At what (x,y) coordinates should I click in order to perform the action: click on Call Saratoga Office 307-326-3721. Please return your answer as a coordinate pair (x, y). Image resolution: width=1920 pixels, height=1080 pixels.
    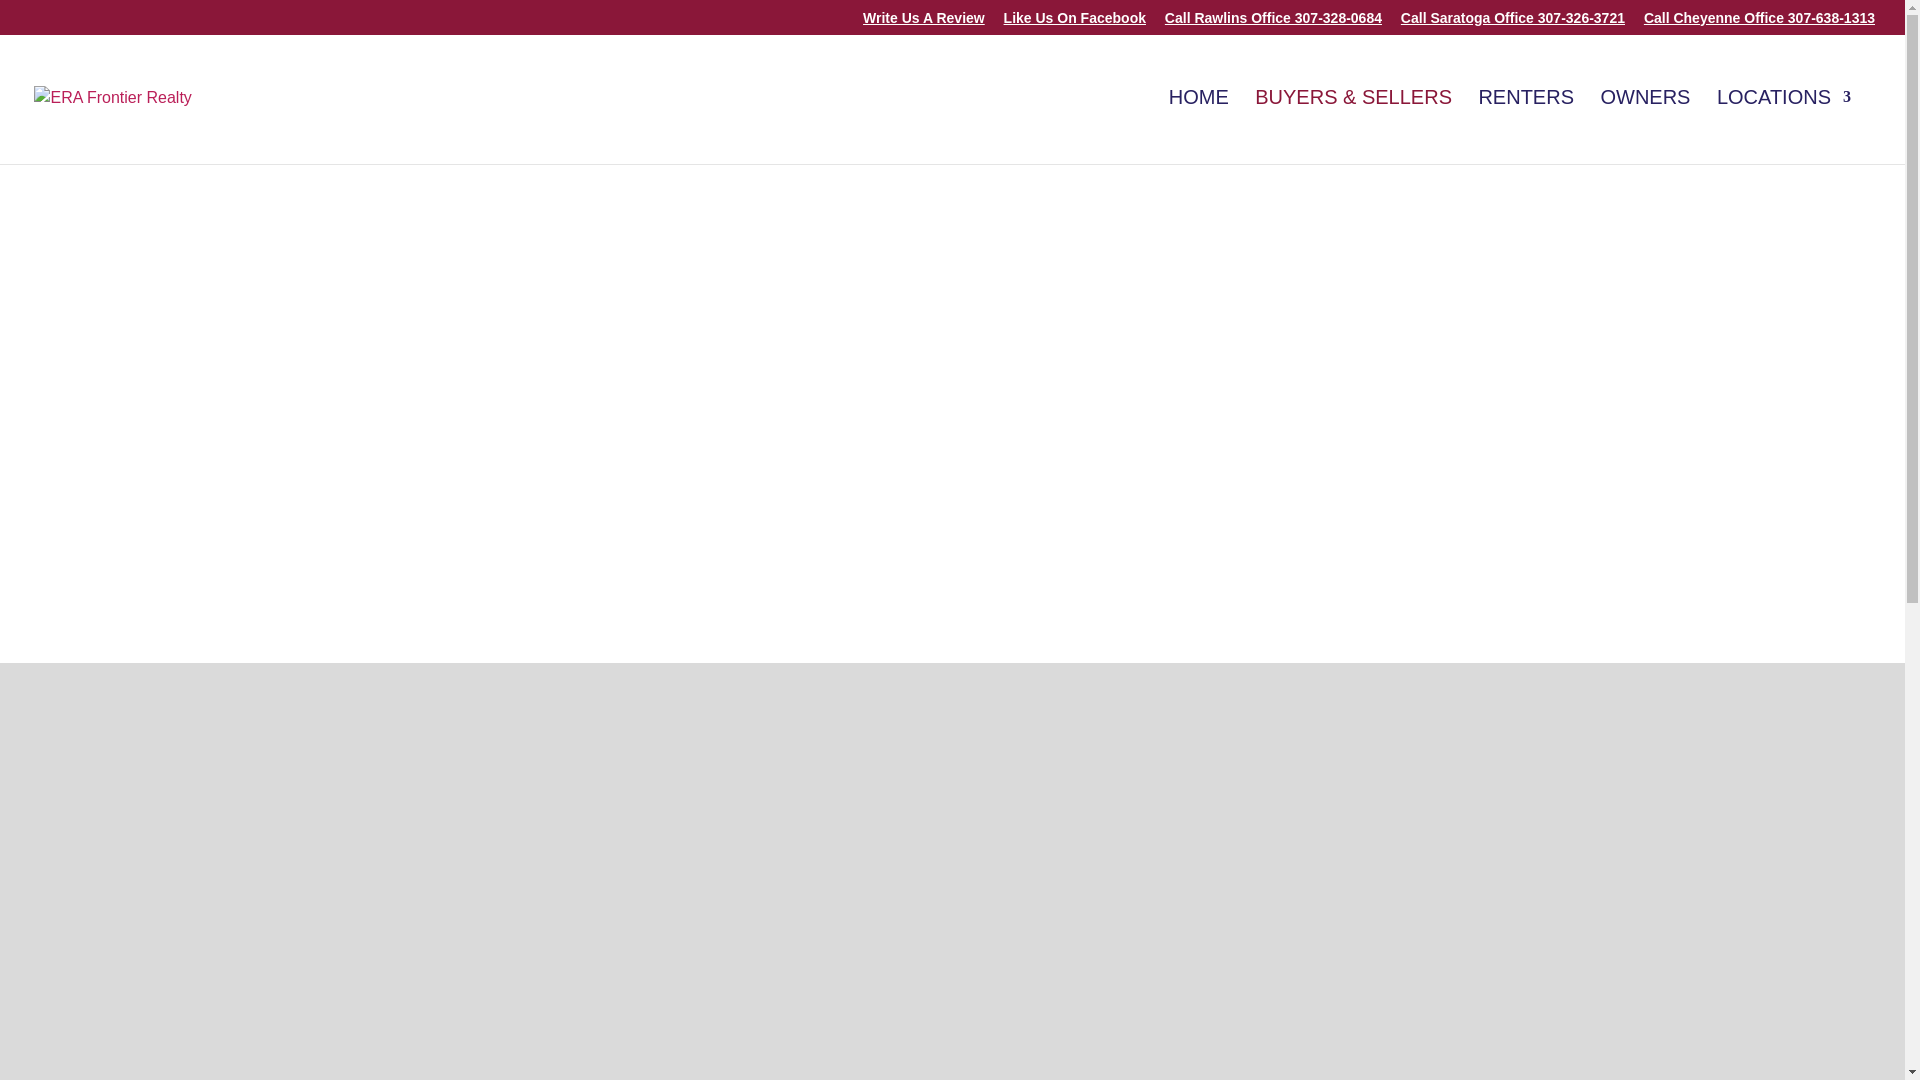
    Looking at the image, I should click on (1512, 22).